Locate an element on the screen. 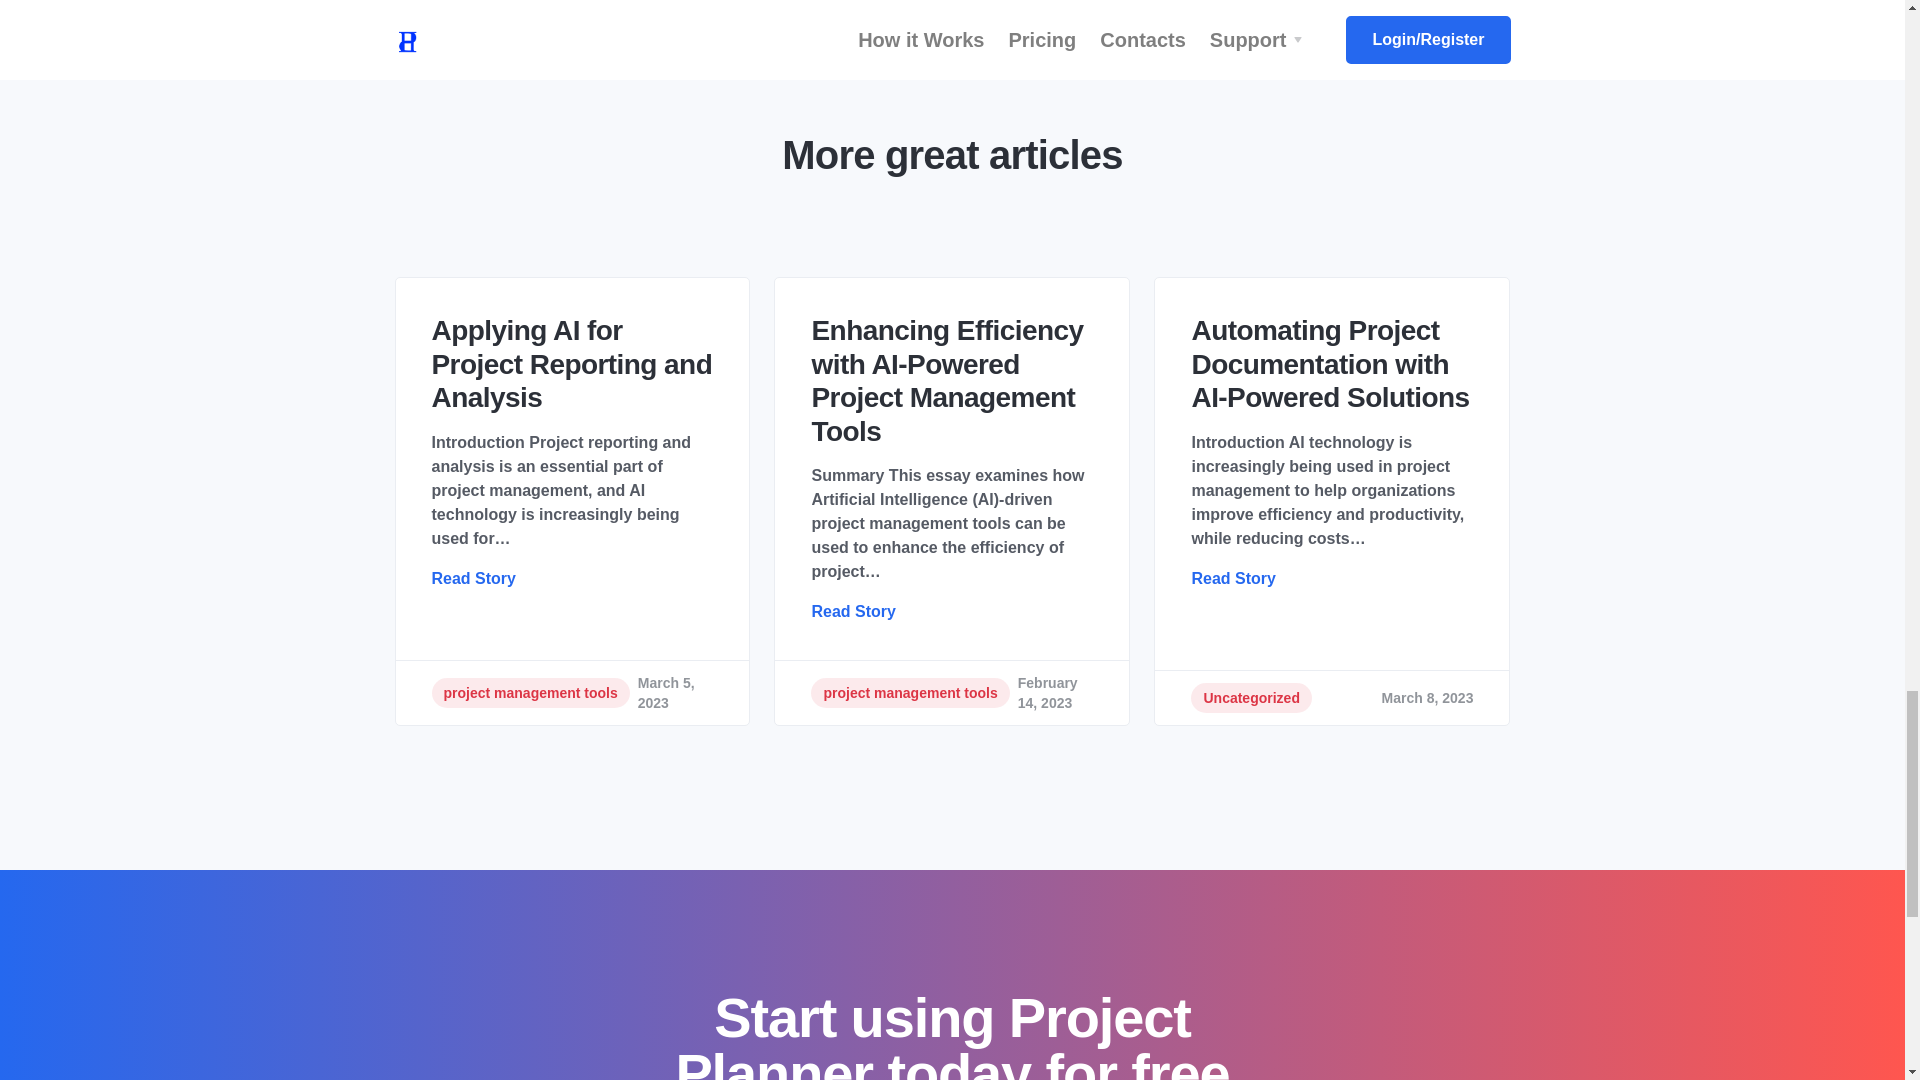 The image size is (1920, 1080). Read Story is located at coordinates (1232, 578).